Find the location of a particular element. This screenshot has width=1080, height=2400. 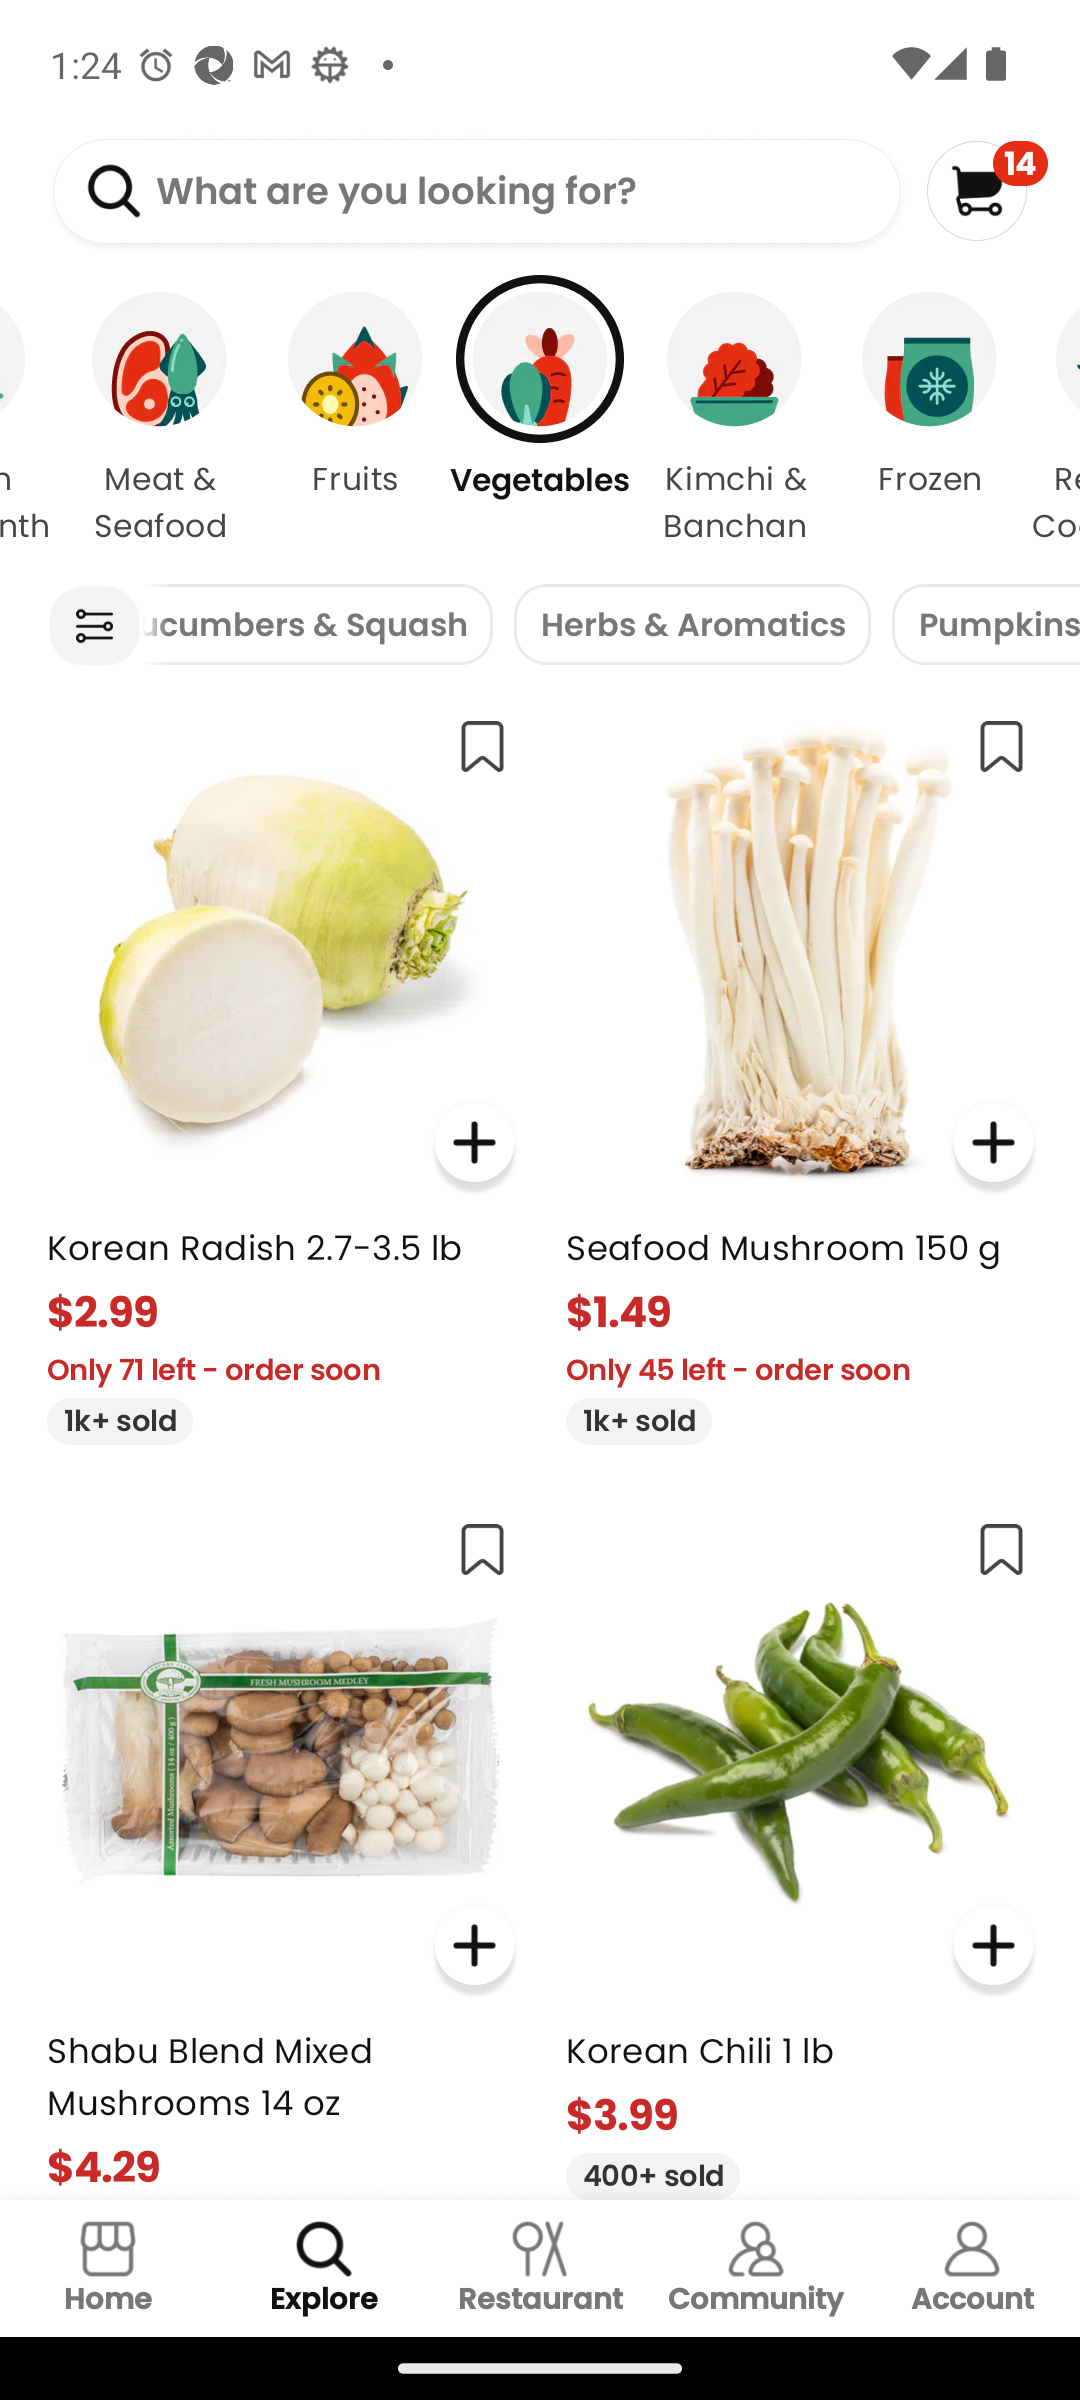

Community is located at coordinates (756, 2268).